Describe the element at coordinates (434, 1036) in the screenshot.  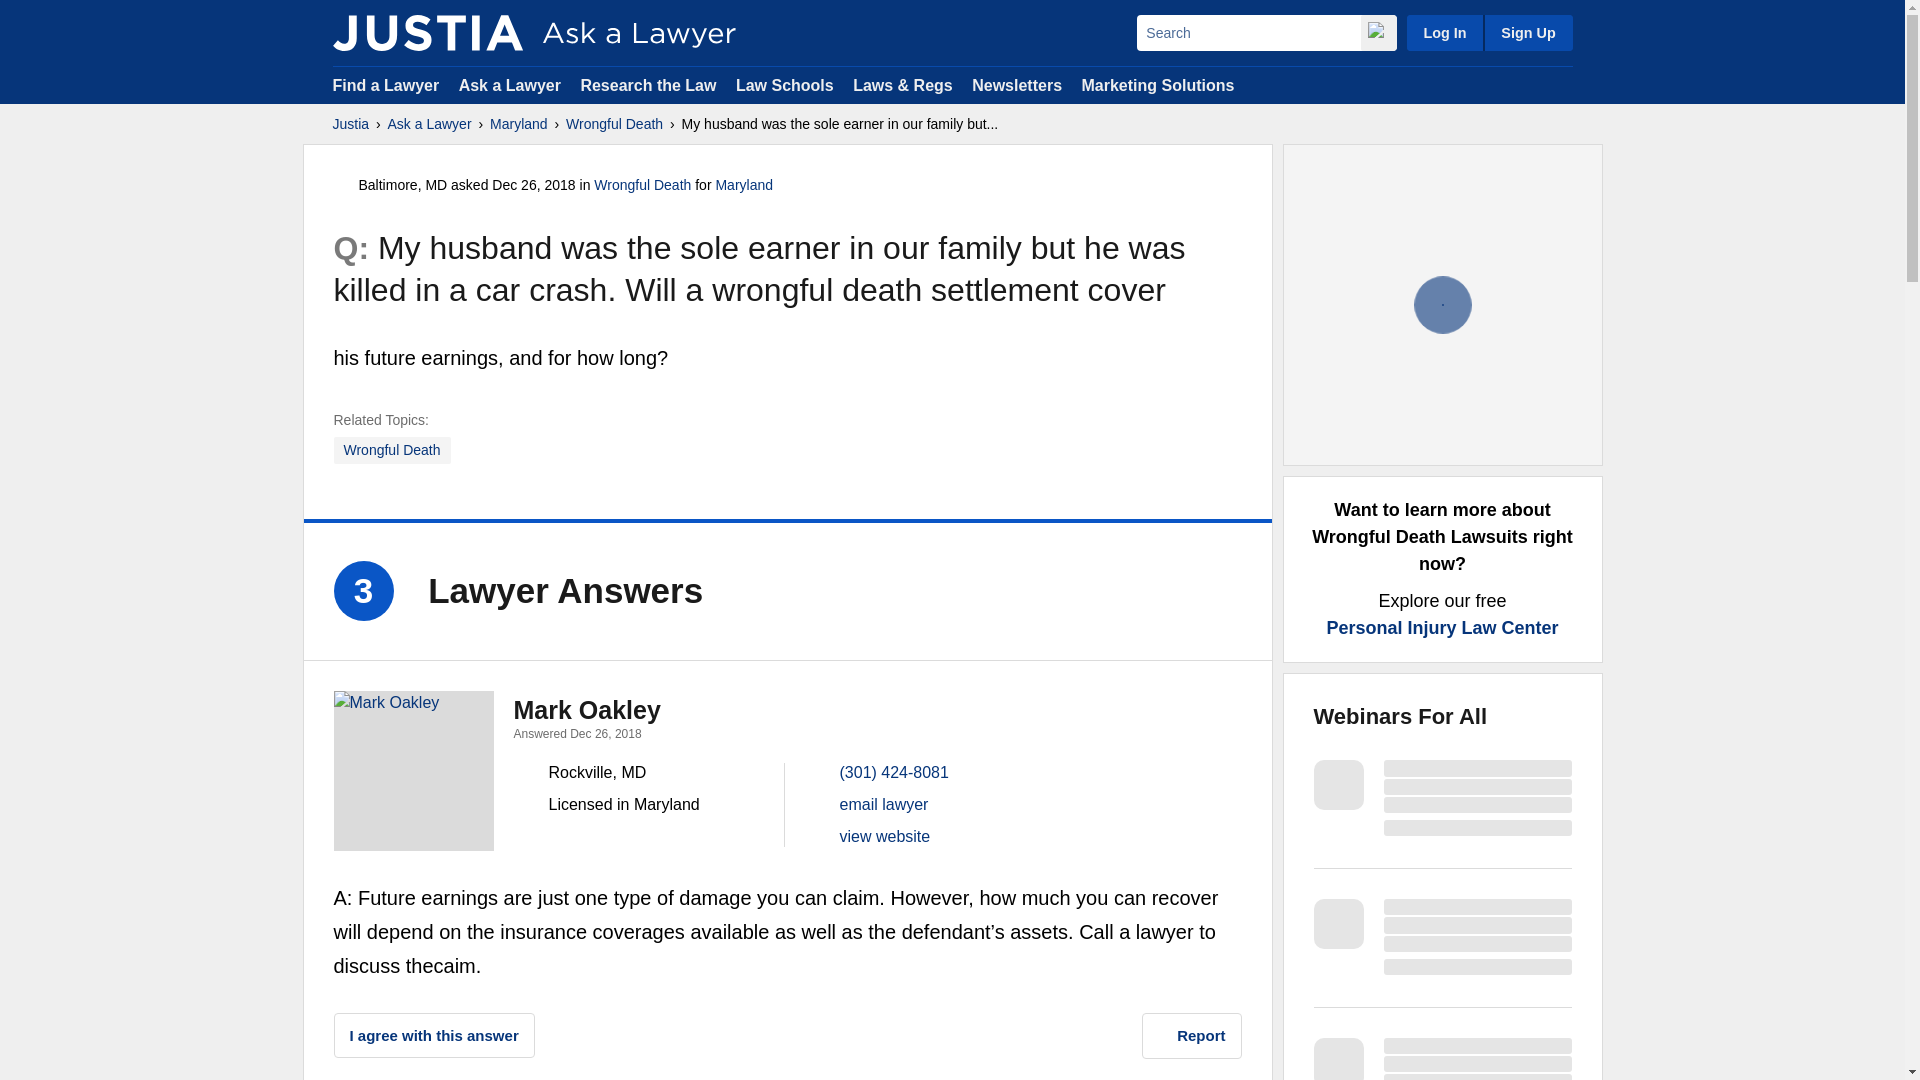
I see `I agree with this answer` at that location.